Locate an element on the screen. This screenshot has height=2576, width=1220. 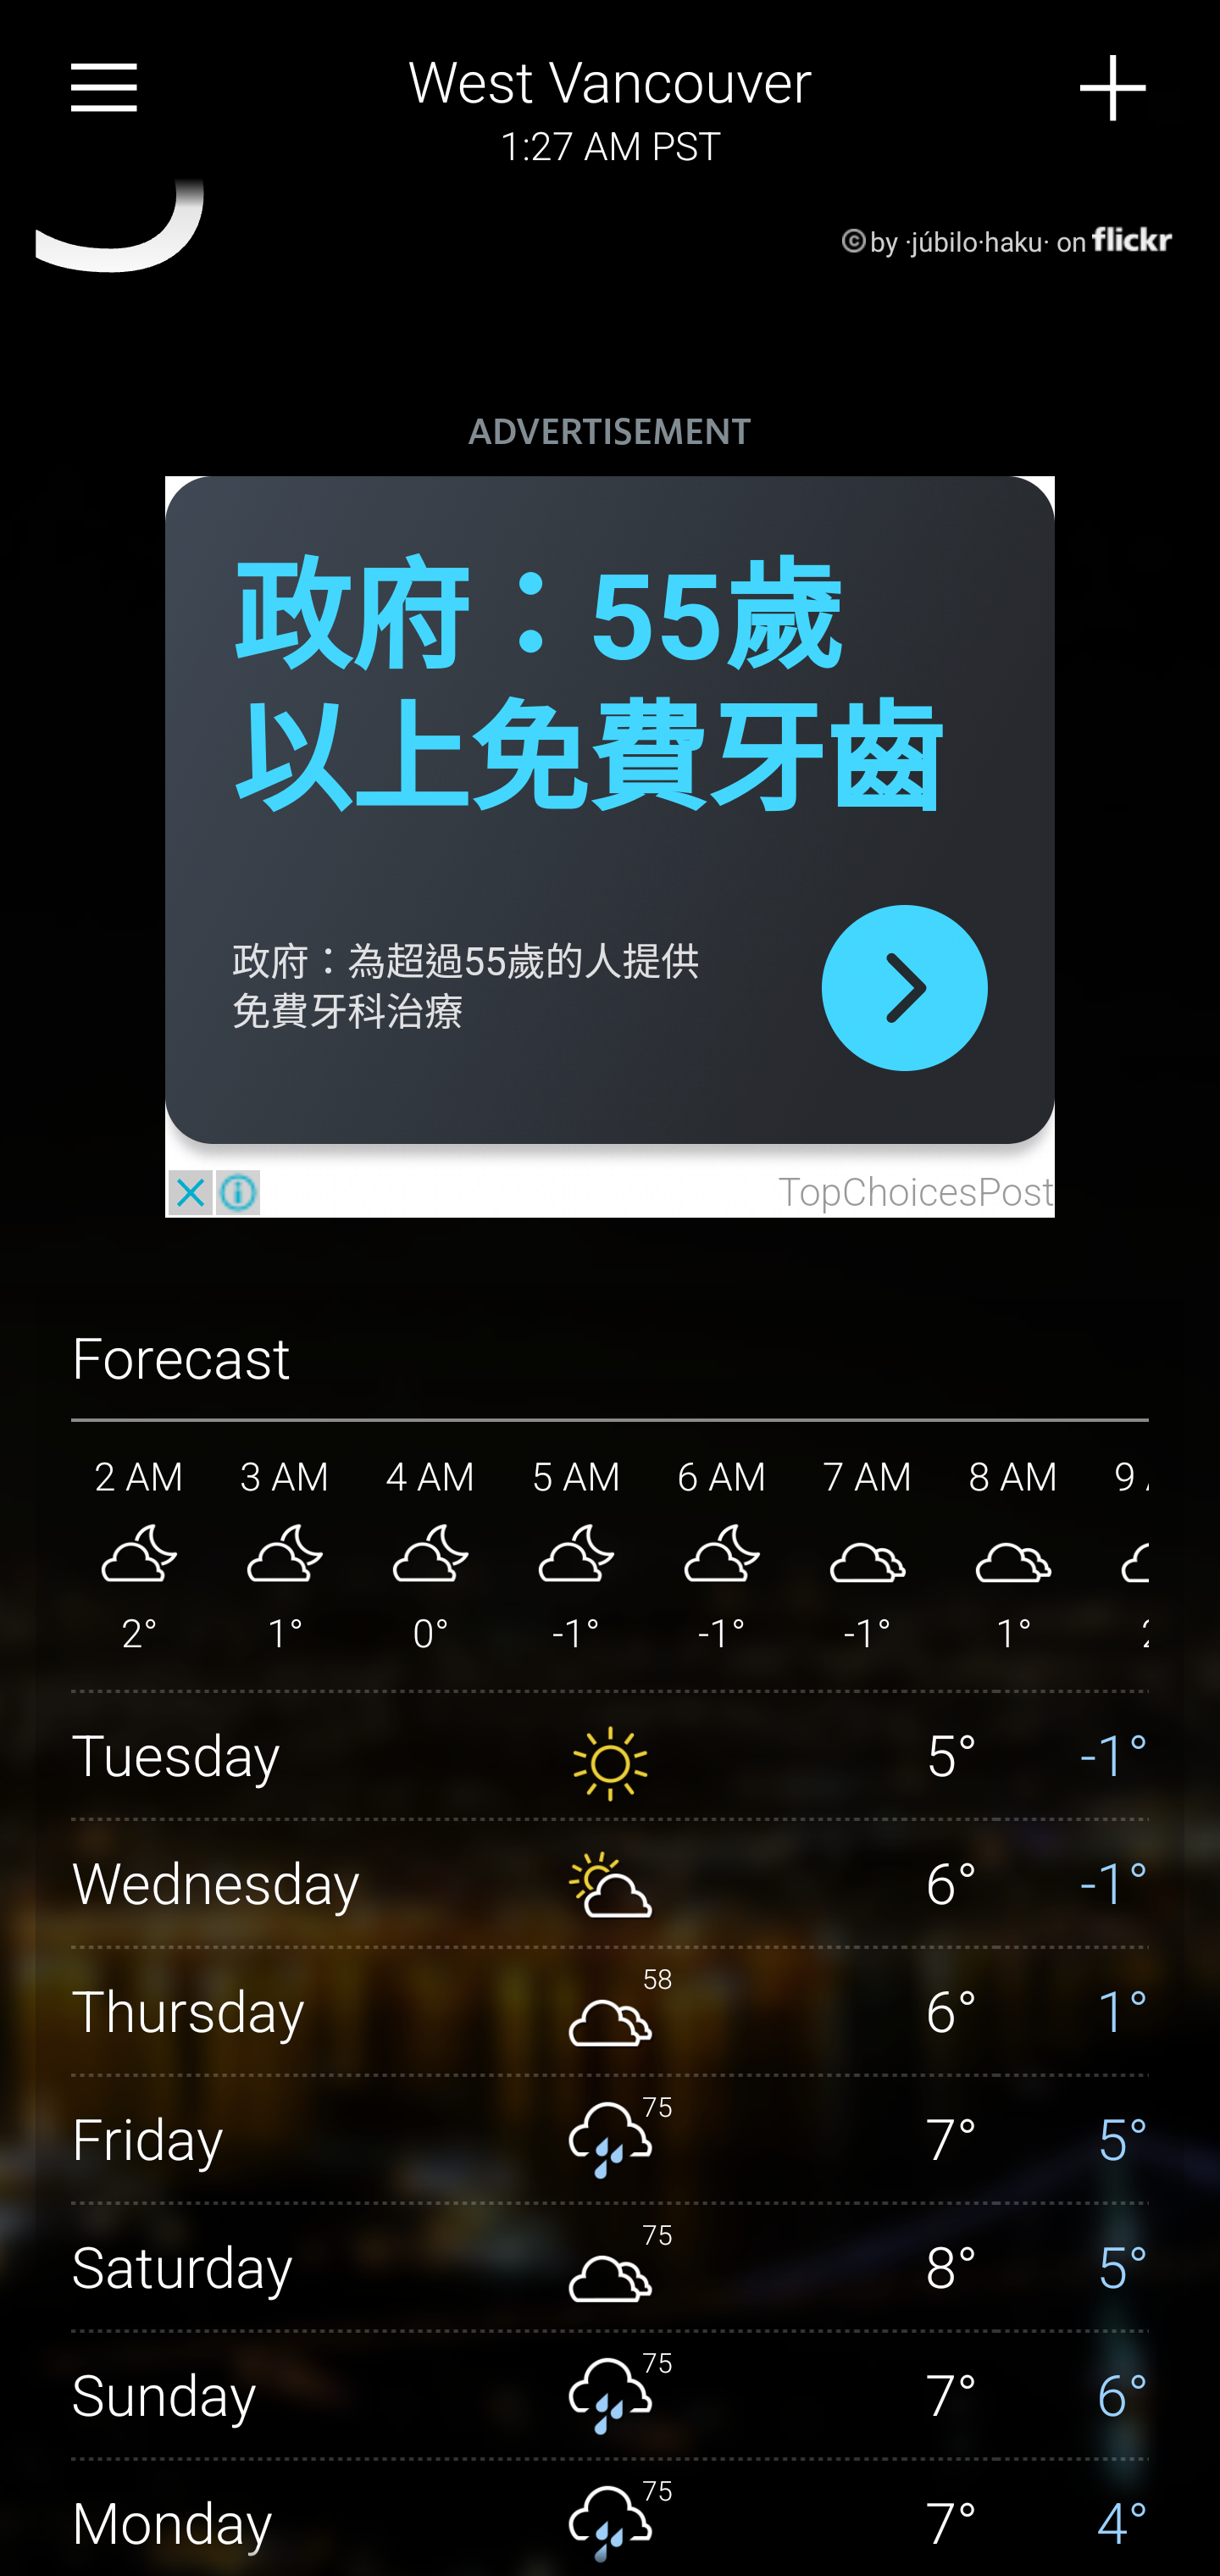
TopChoicesPost is located at coordinates (915, 1193).